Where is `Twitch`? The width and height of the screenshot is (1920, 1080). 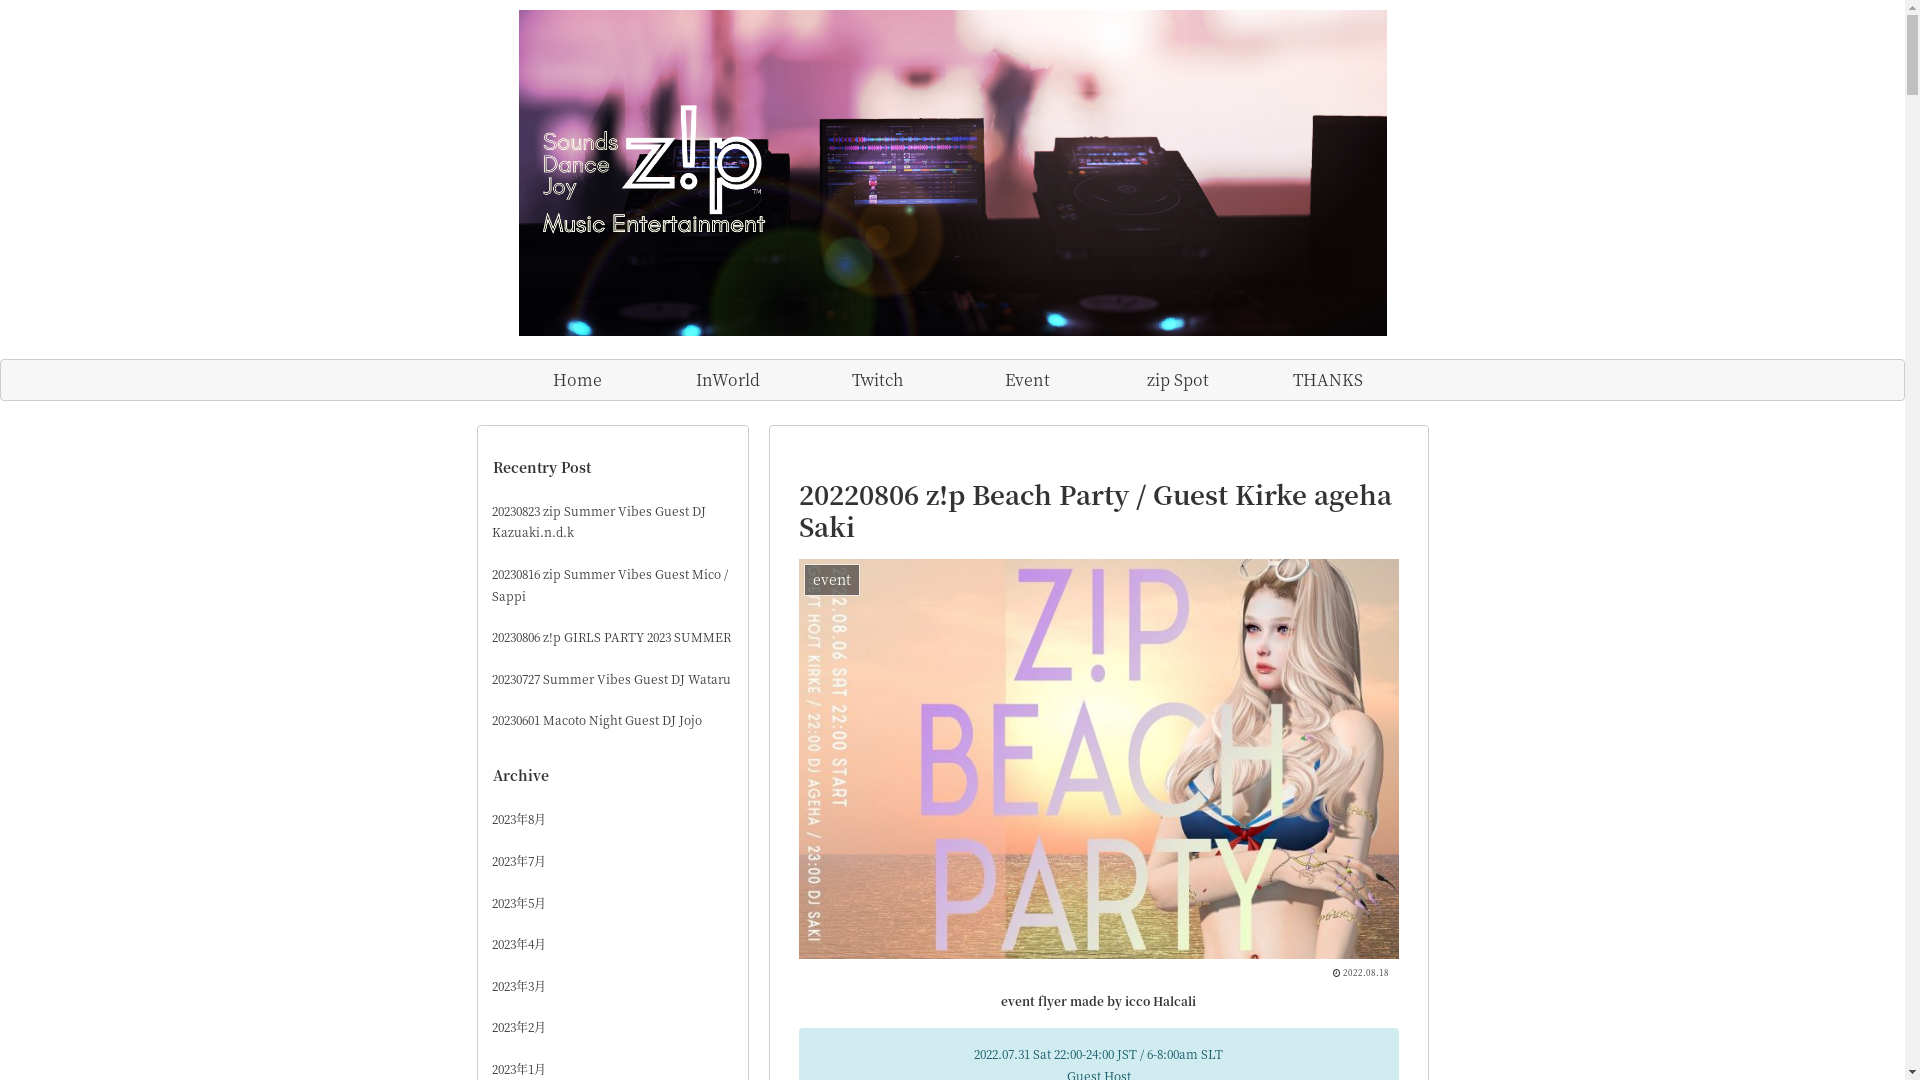
Twitch is located at coordinates (877, 380).